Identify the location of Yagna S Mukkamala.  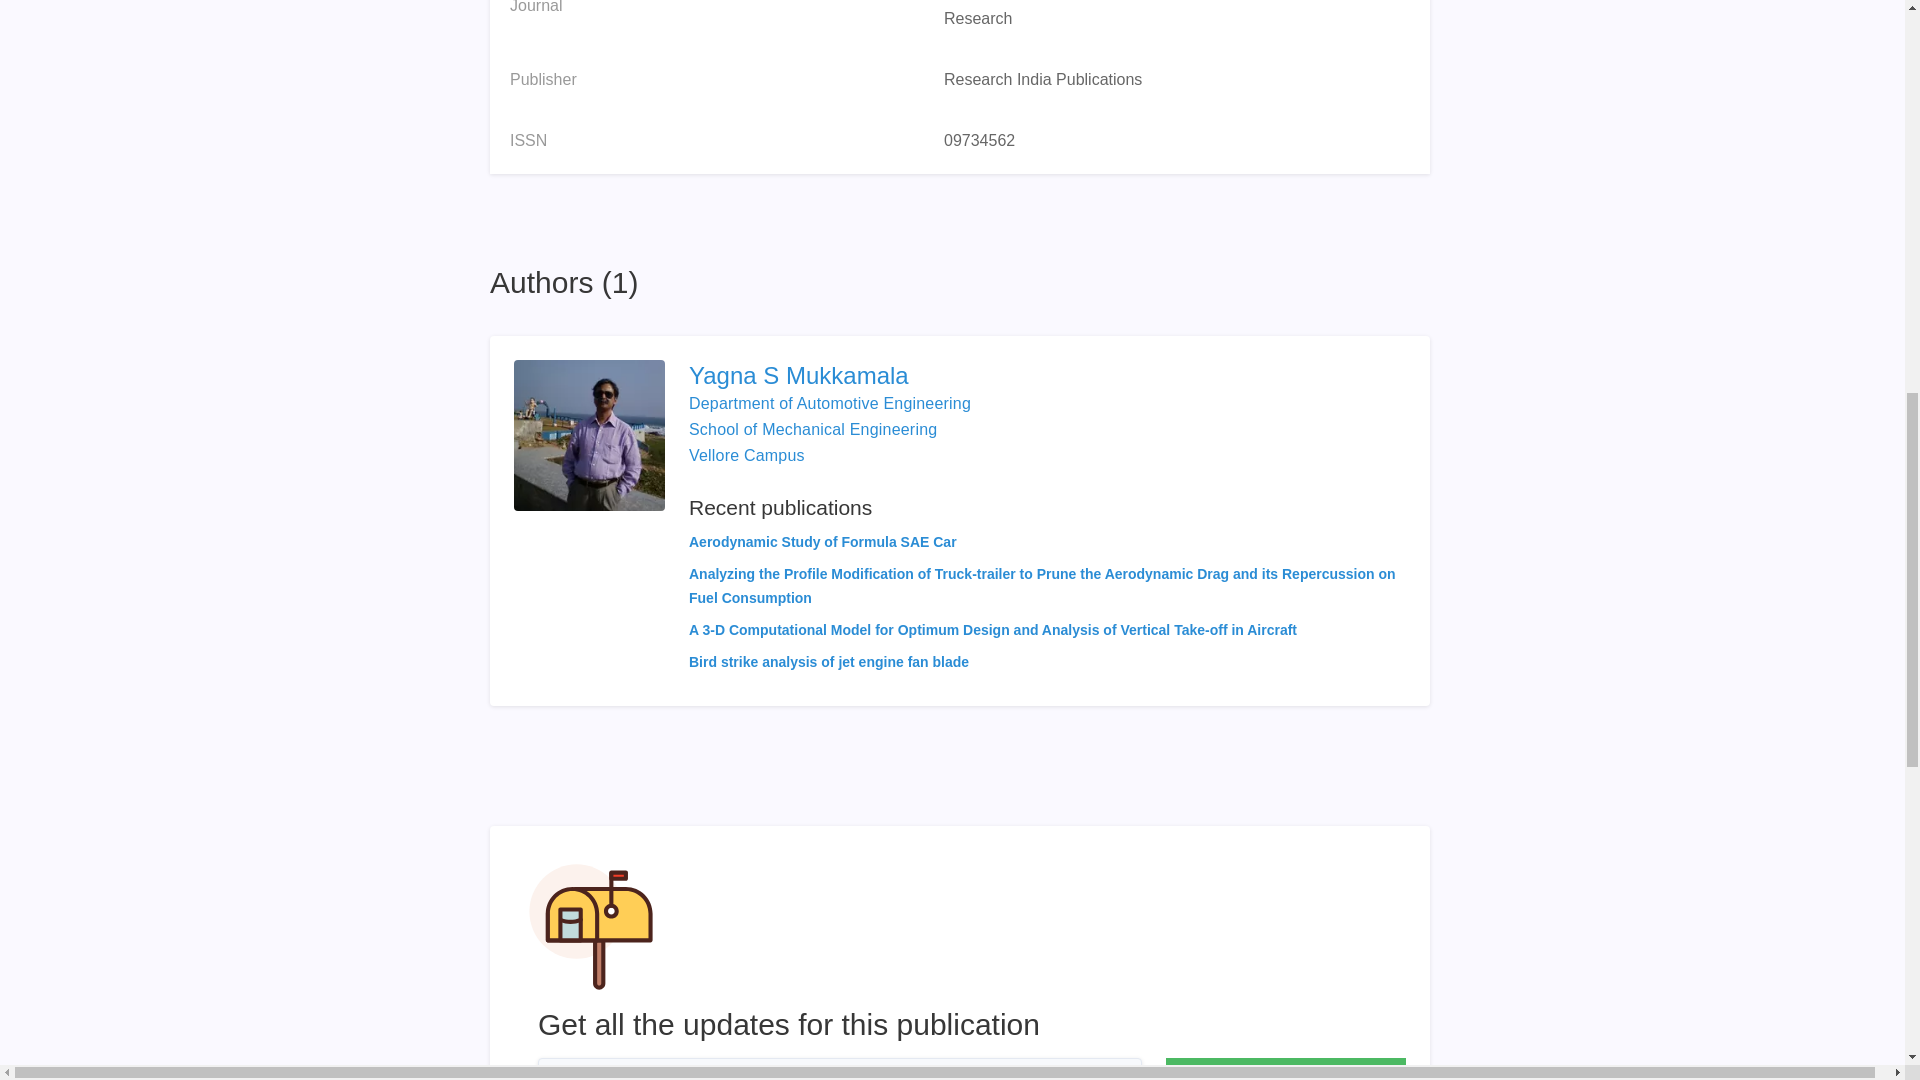
(1047, 376).